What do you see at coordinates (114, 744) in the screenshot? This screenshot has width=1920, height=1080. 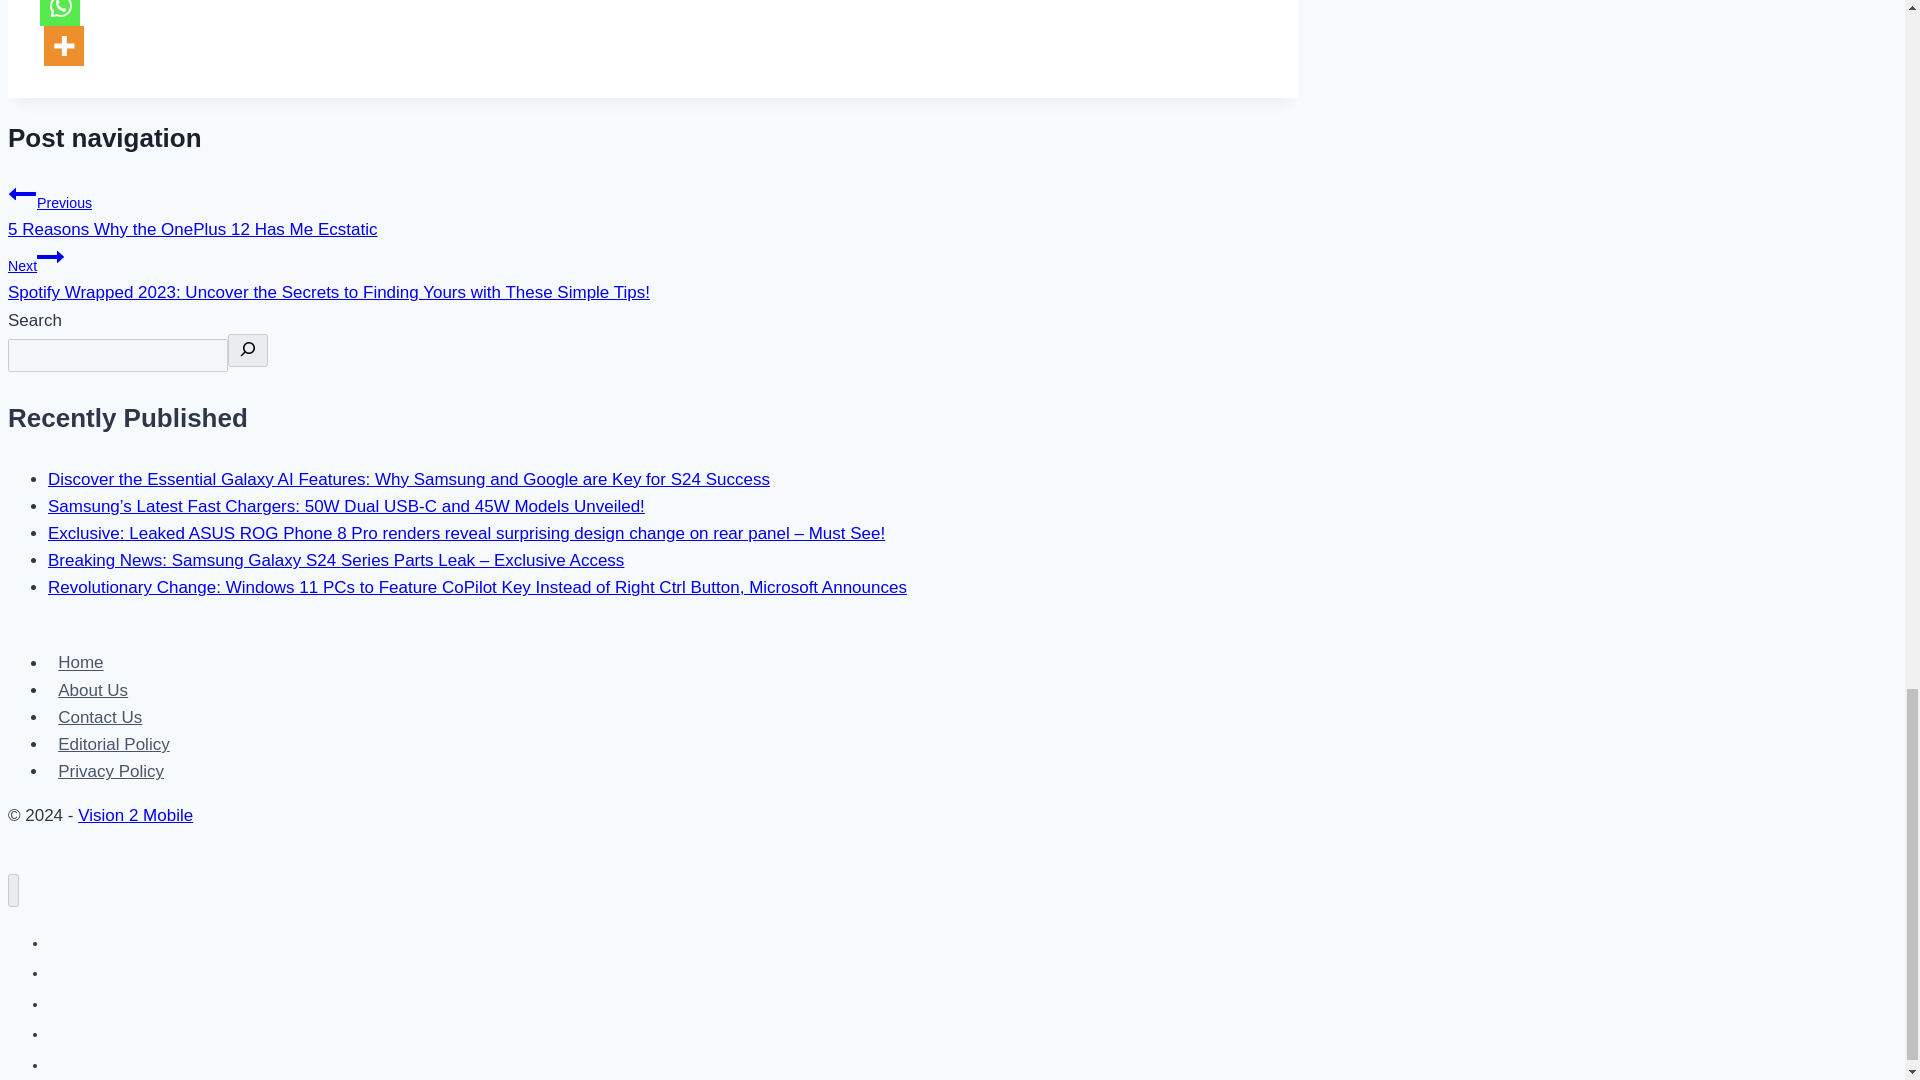 I see `Editorial Policy` at bounding box center [114, 744].